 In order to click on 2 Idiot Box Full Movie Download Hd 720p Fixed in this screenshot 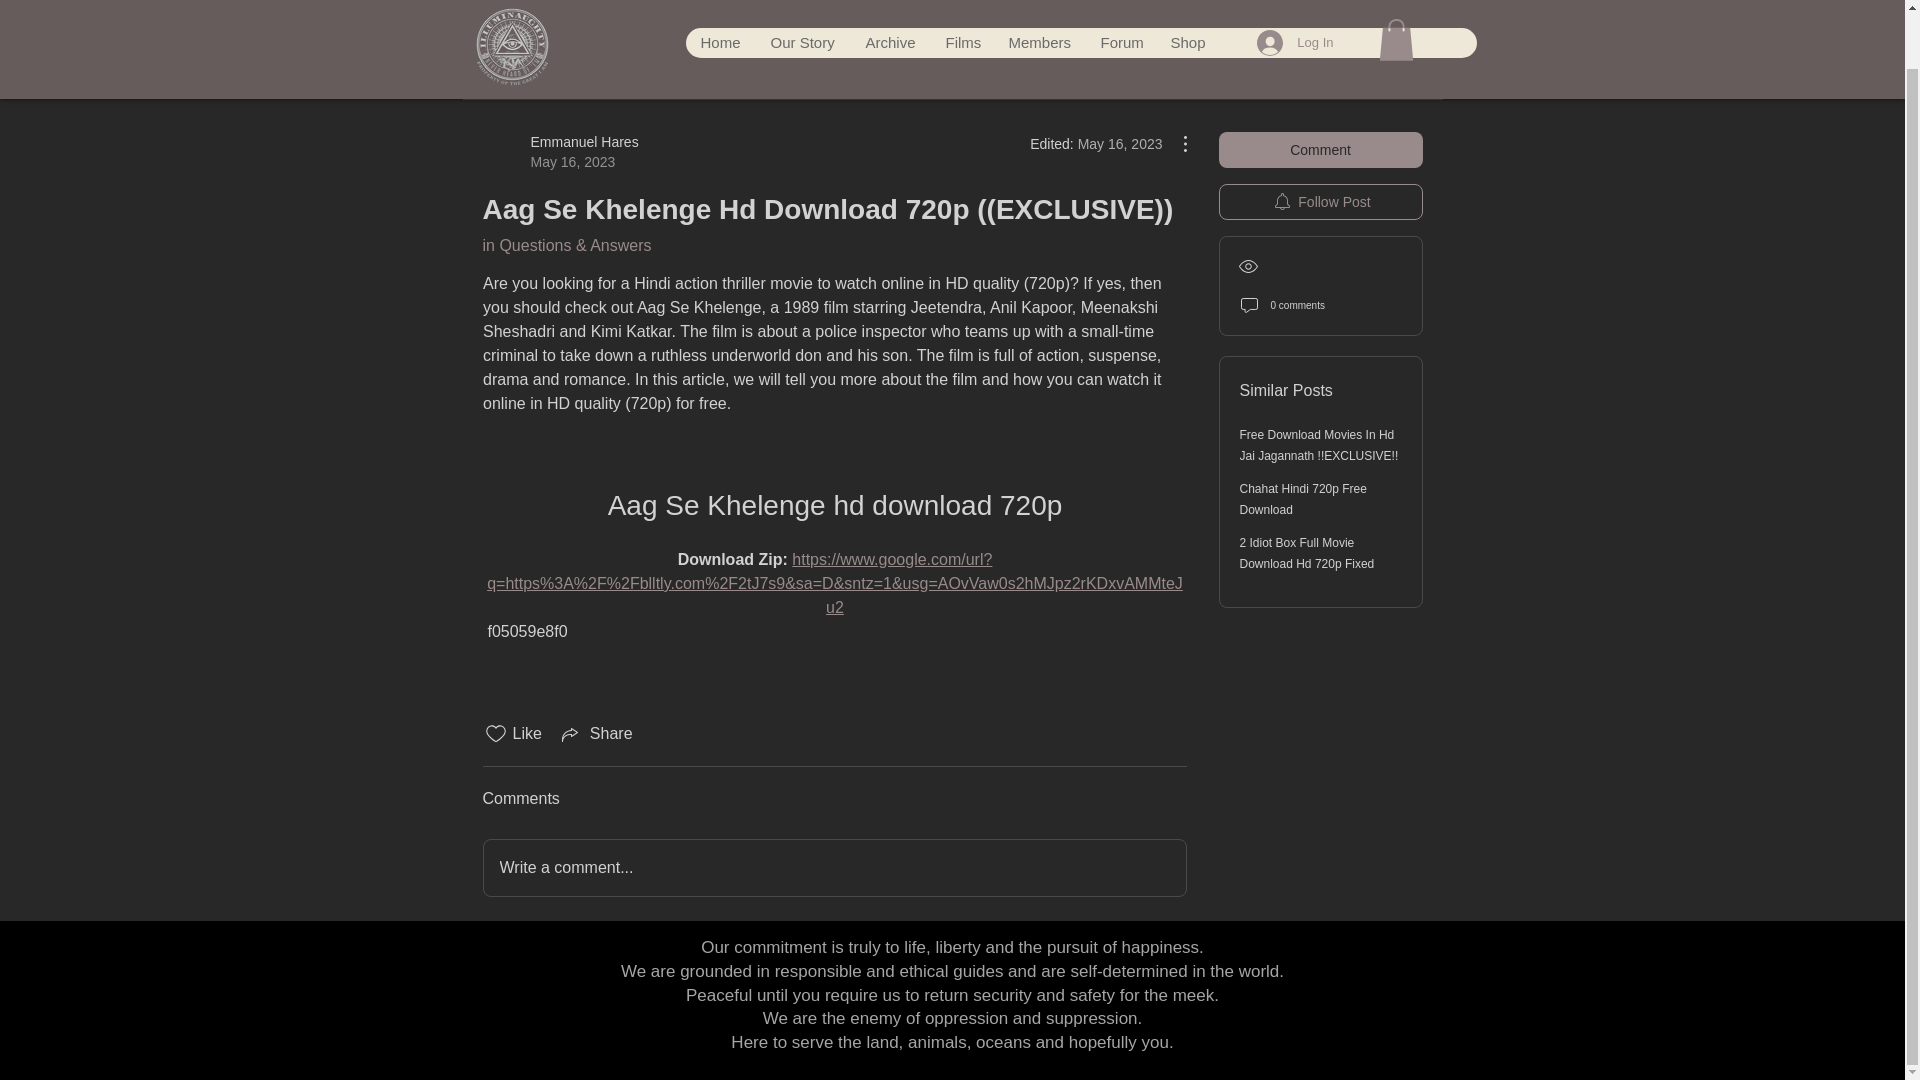, I will do `click(1307, 553)`.